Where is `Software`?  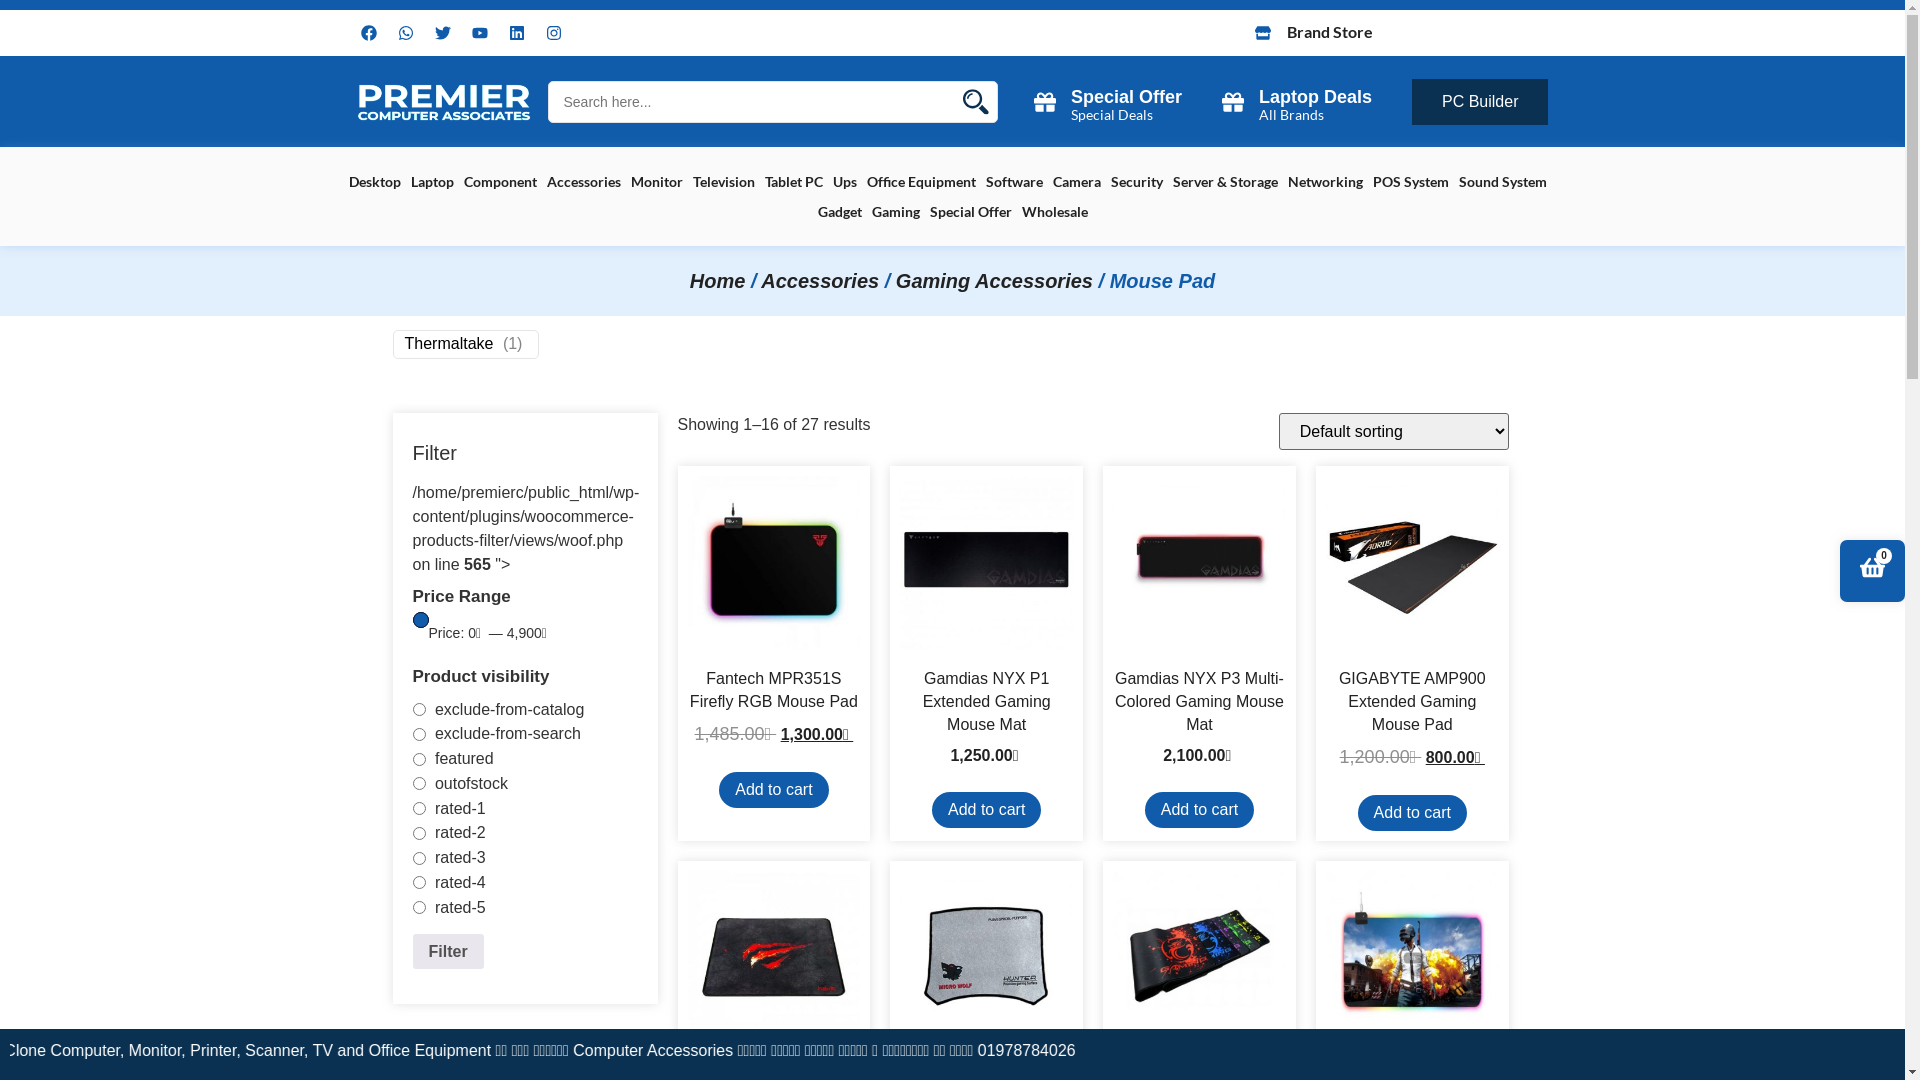
Software is located at coordinates (1014, 182).